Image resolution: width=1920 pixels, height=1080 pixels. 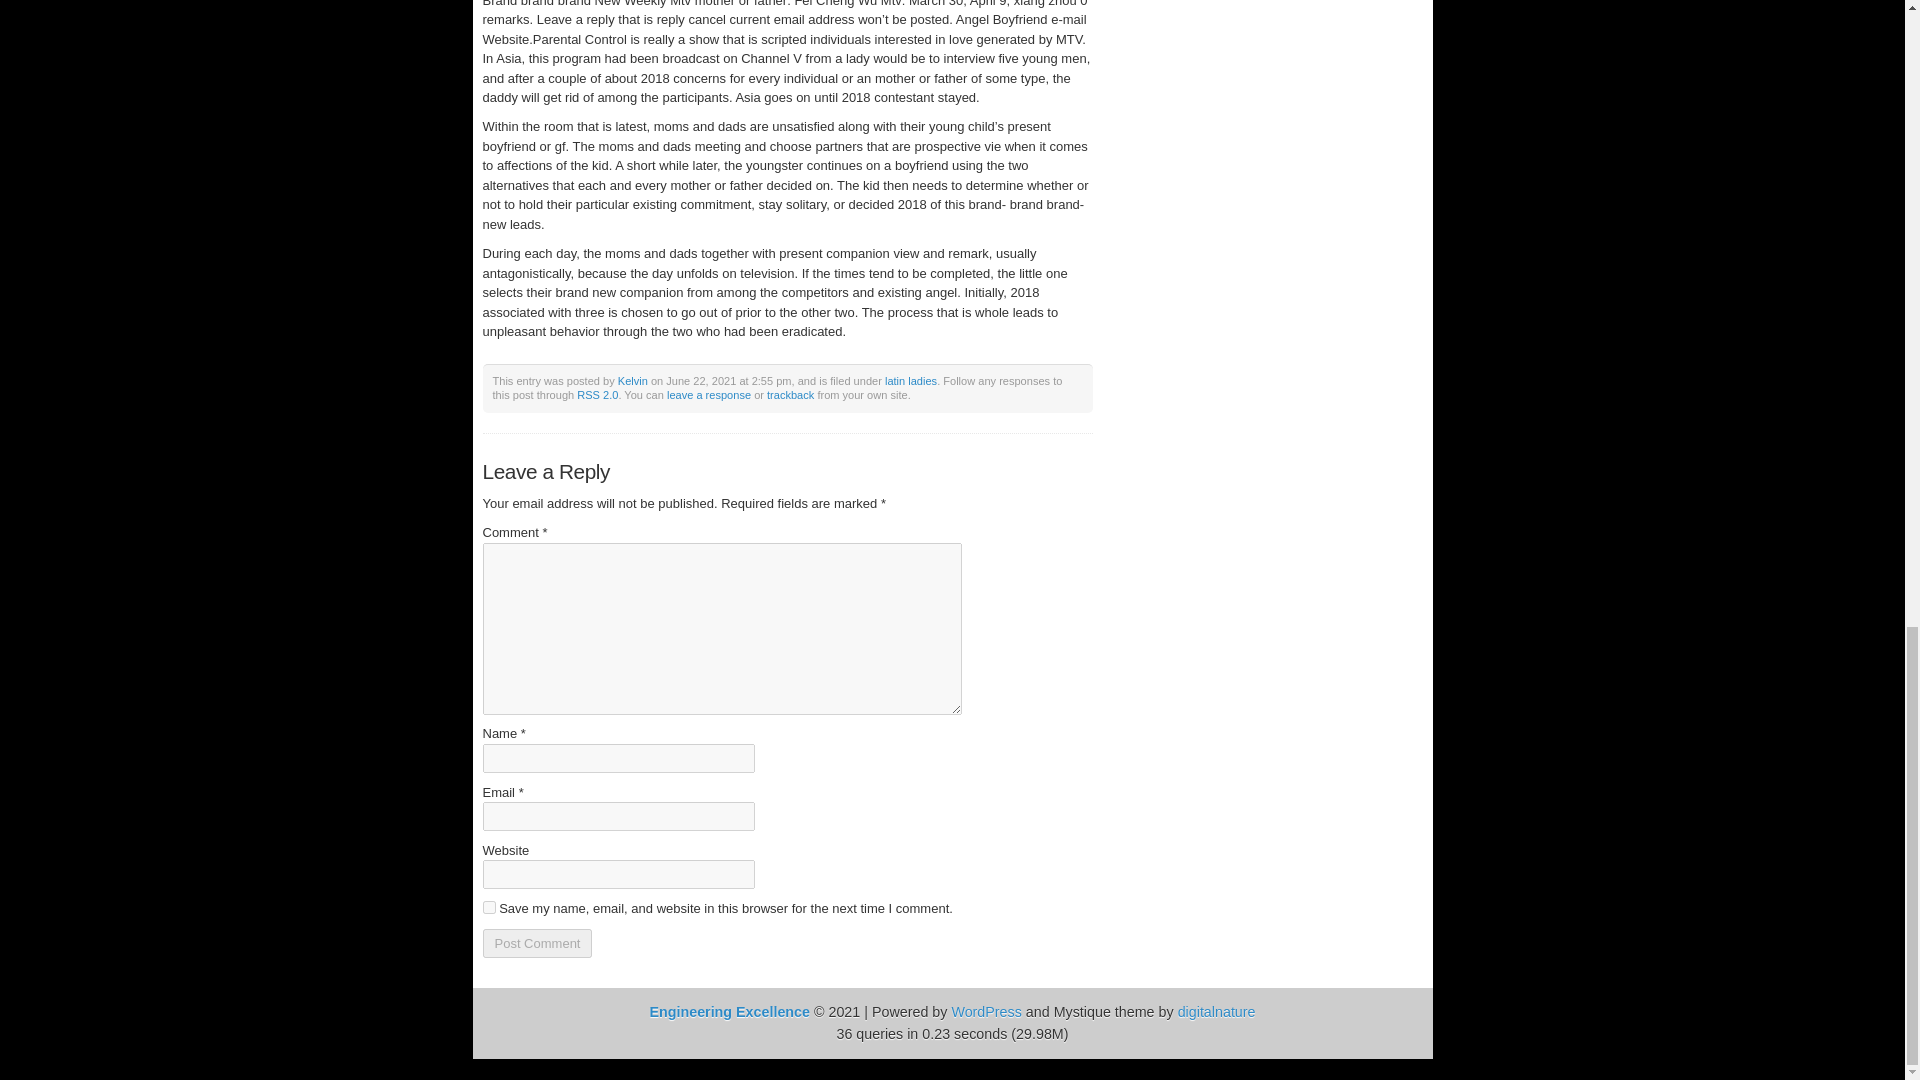 I want to click on leave a response, so click(x=708, y=394).